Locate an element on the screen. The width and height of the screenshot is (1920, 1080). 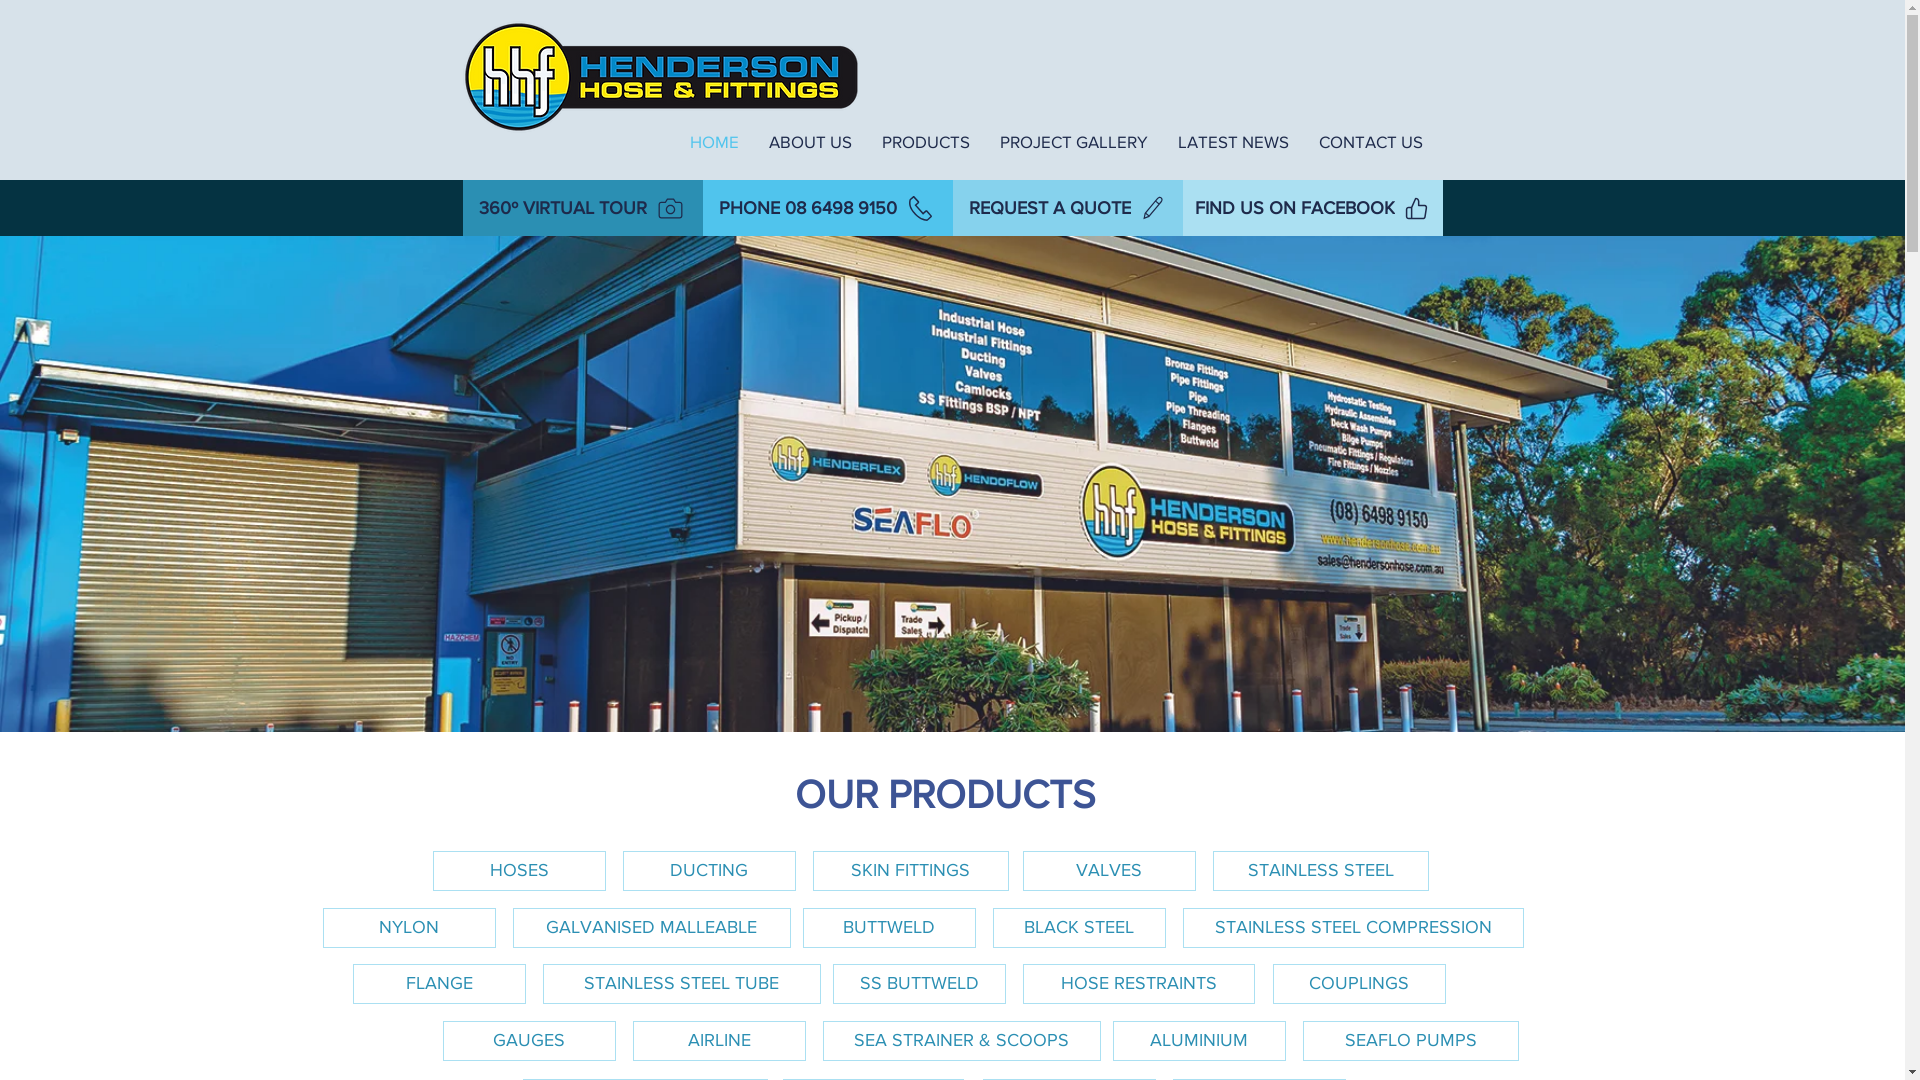
AIRLINE is located at coordinates (718, 1041).